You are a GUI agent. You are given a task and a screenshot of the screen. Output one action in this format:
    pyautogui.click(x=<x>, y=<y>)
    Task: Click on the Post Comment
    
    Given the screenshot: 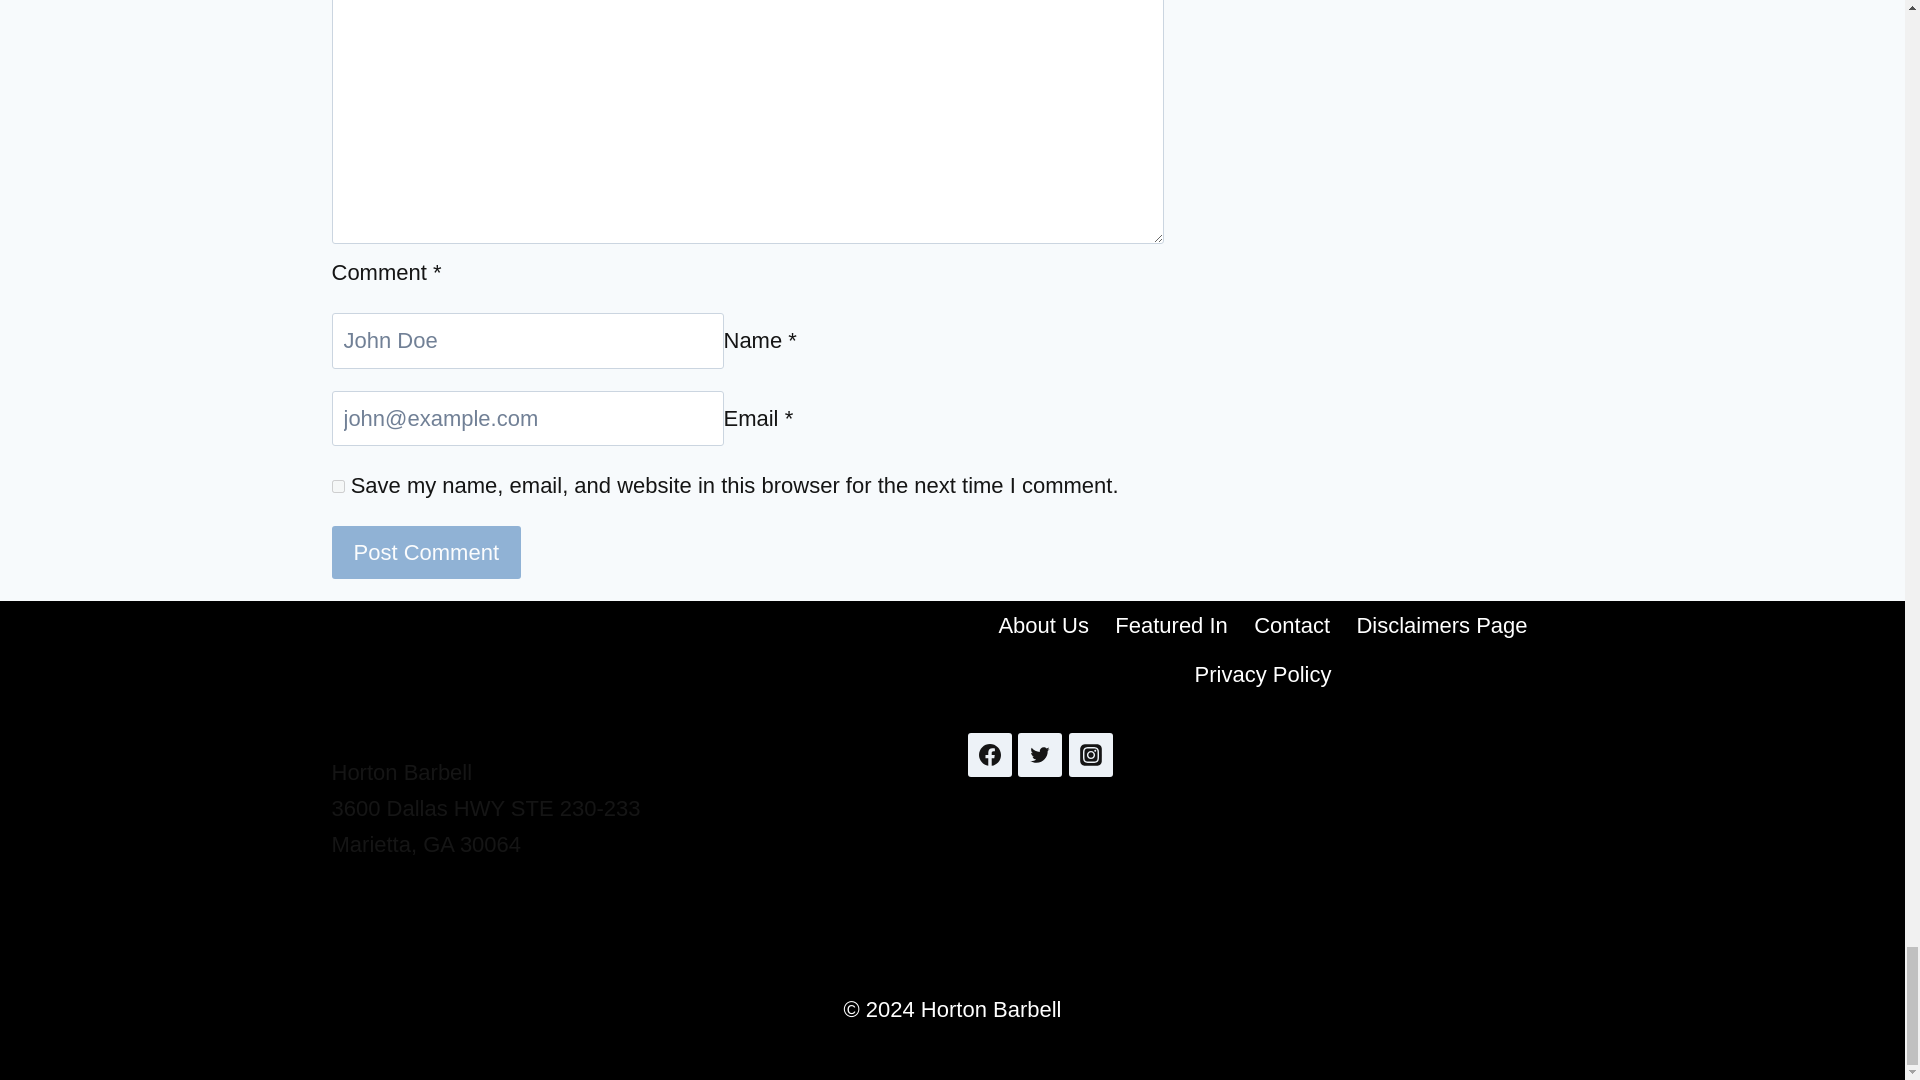 What is the action you would take?
    pyautogui.click(x=427, y=552)
    